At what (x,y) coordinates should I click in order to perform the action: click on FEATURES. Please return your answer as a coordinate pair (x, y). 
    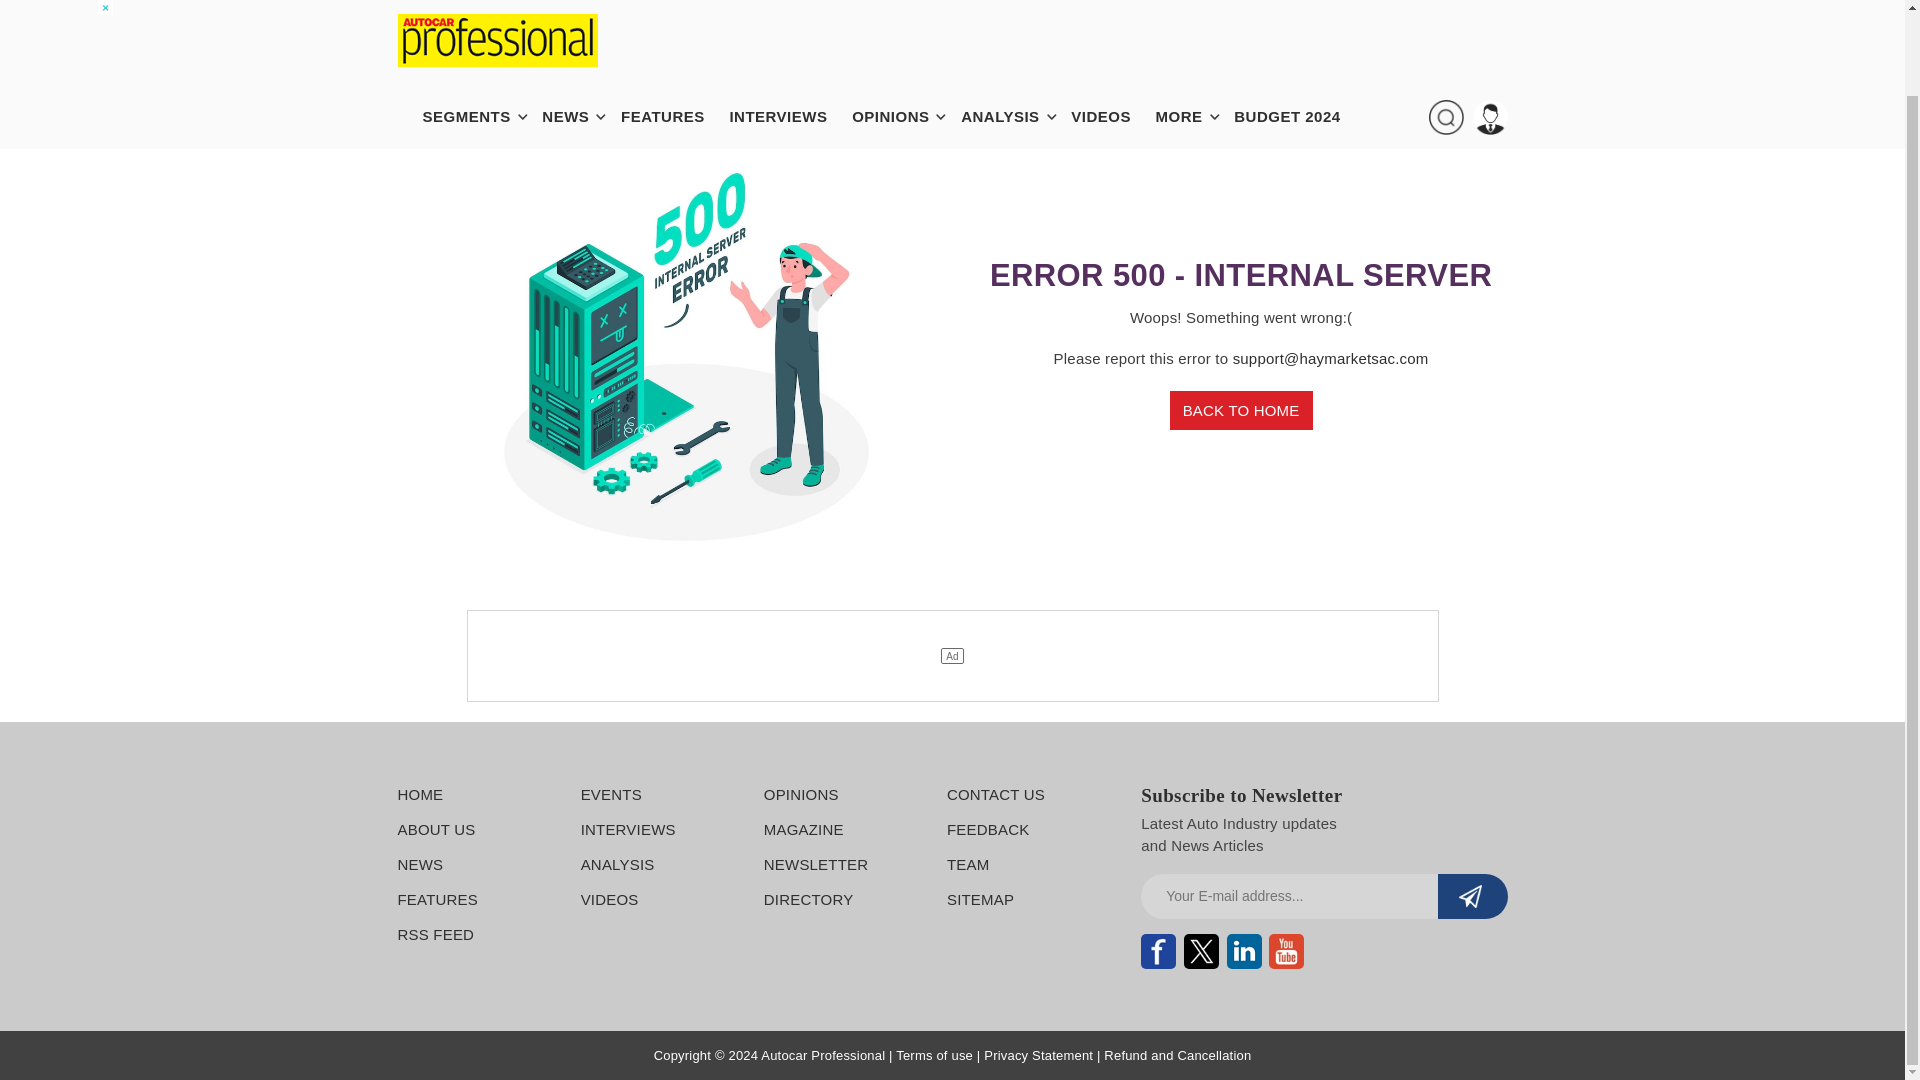
    Looking at the image, I should click on (672, 28).